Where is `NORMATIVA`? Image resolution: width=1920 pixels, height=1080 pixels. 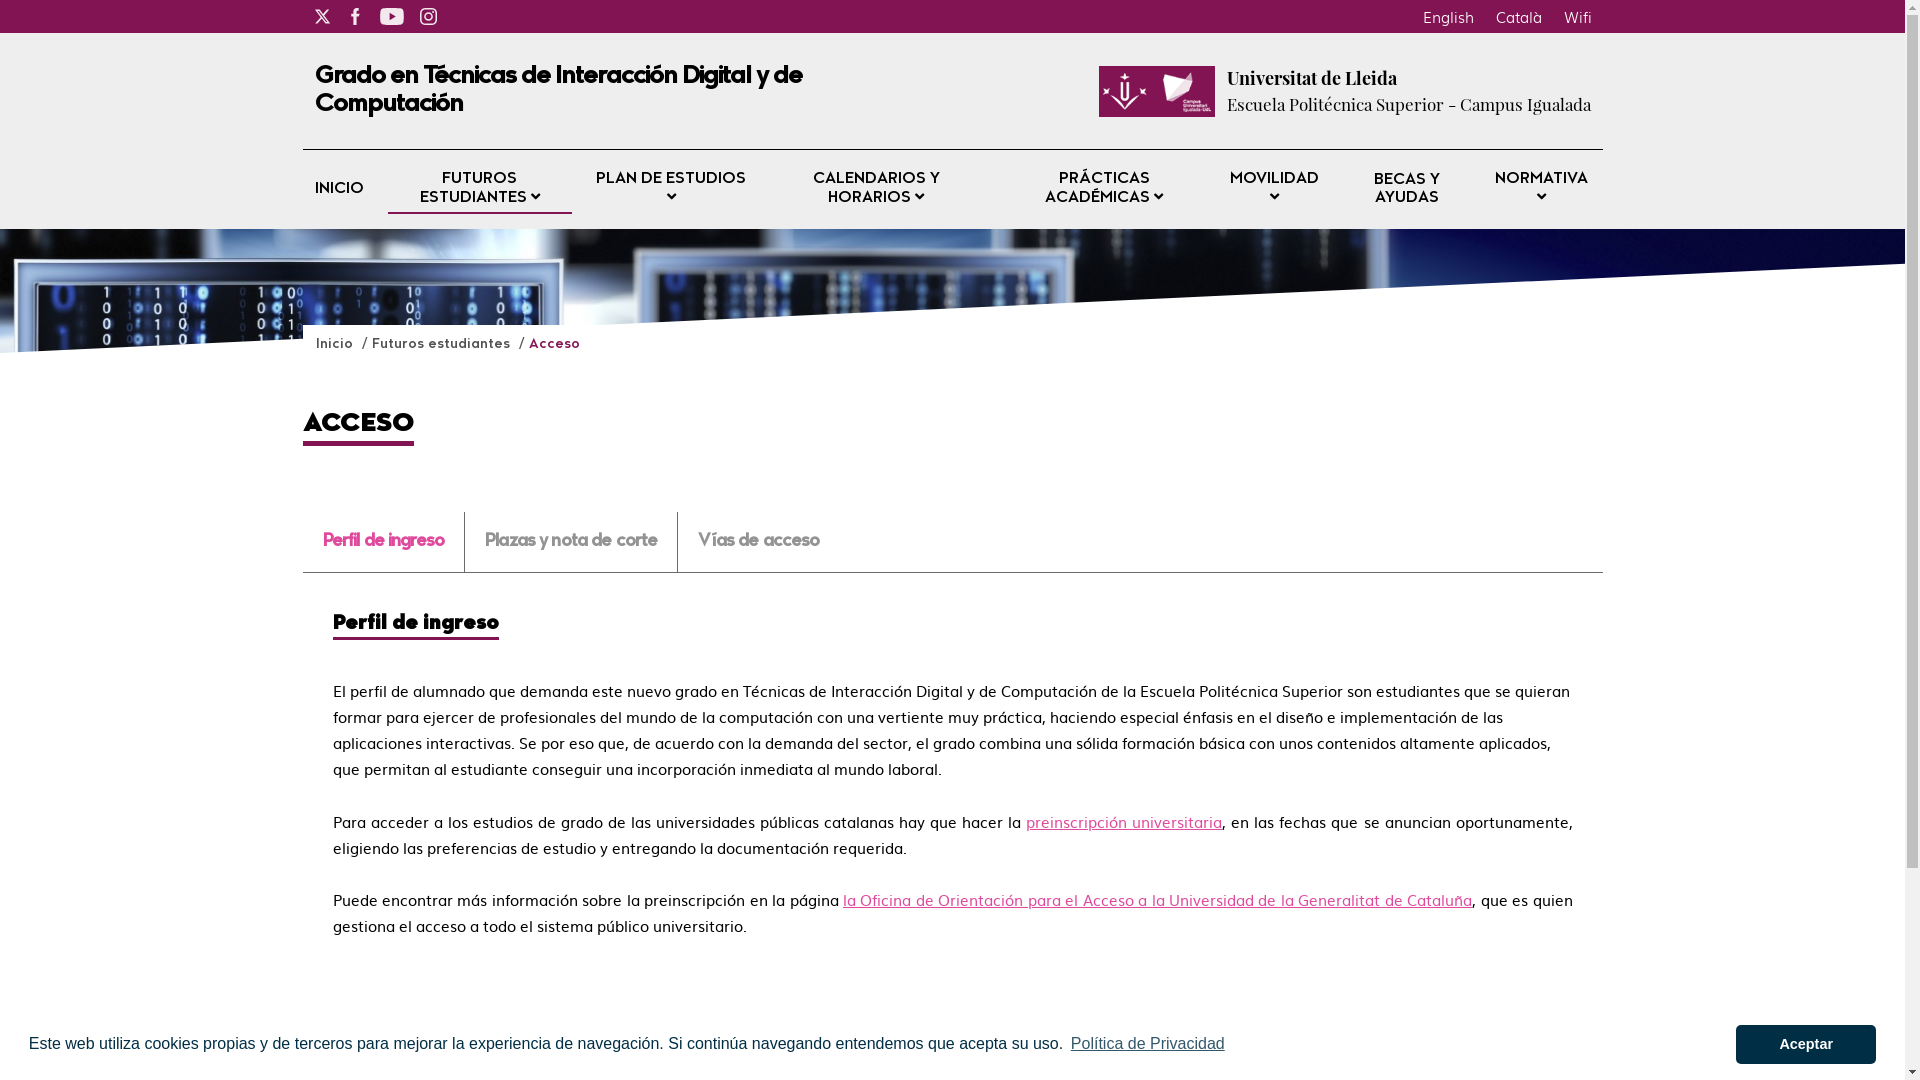 NORMATIVA is located at coordinates (1542, 190).